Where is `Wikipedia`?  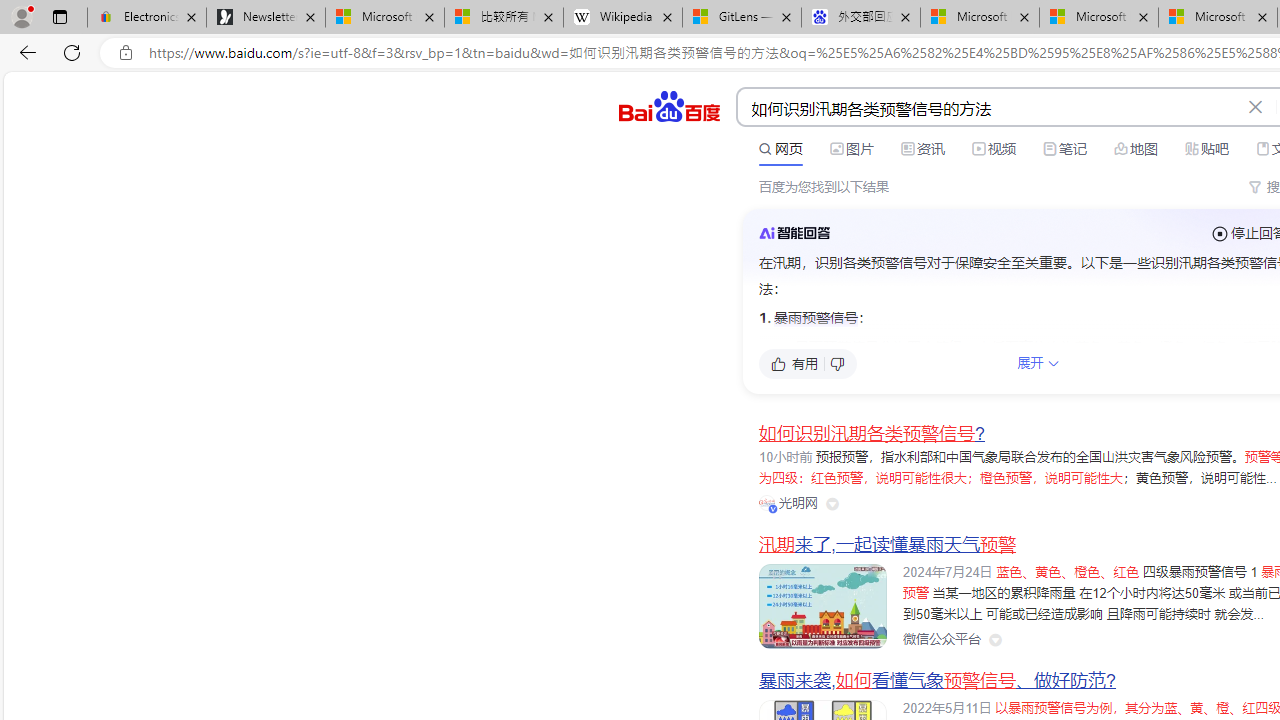 Wikipedia is located at coordinates (623, 18).